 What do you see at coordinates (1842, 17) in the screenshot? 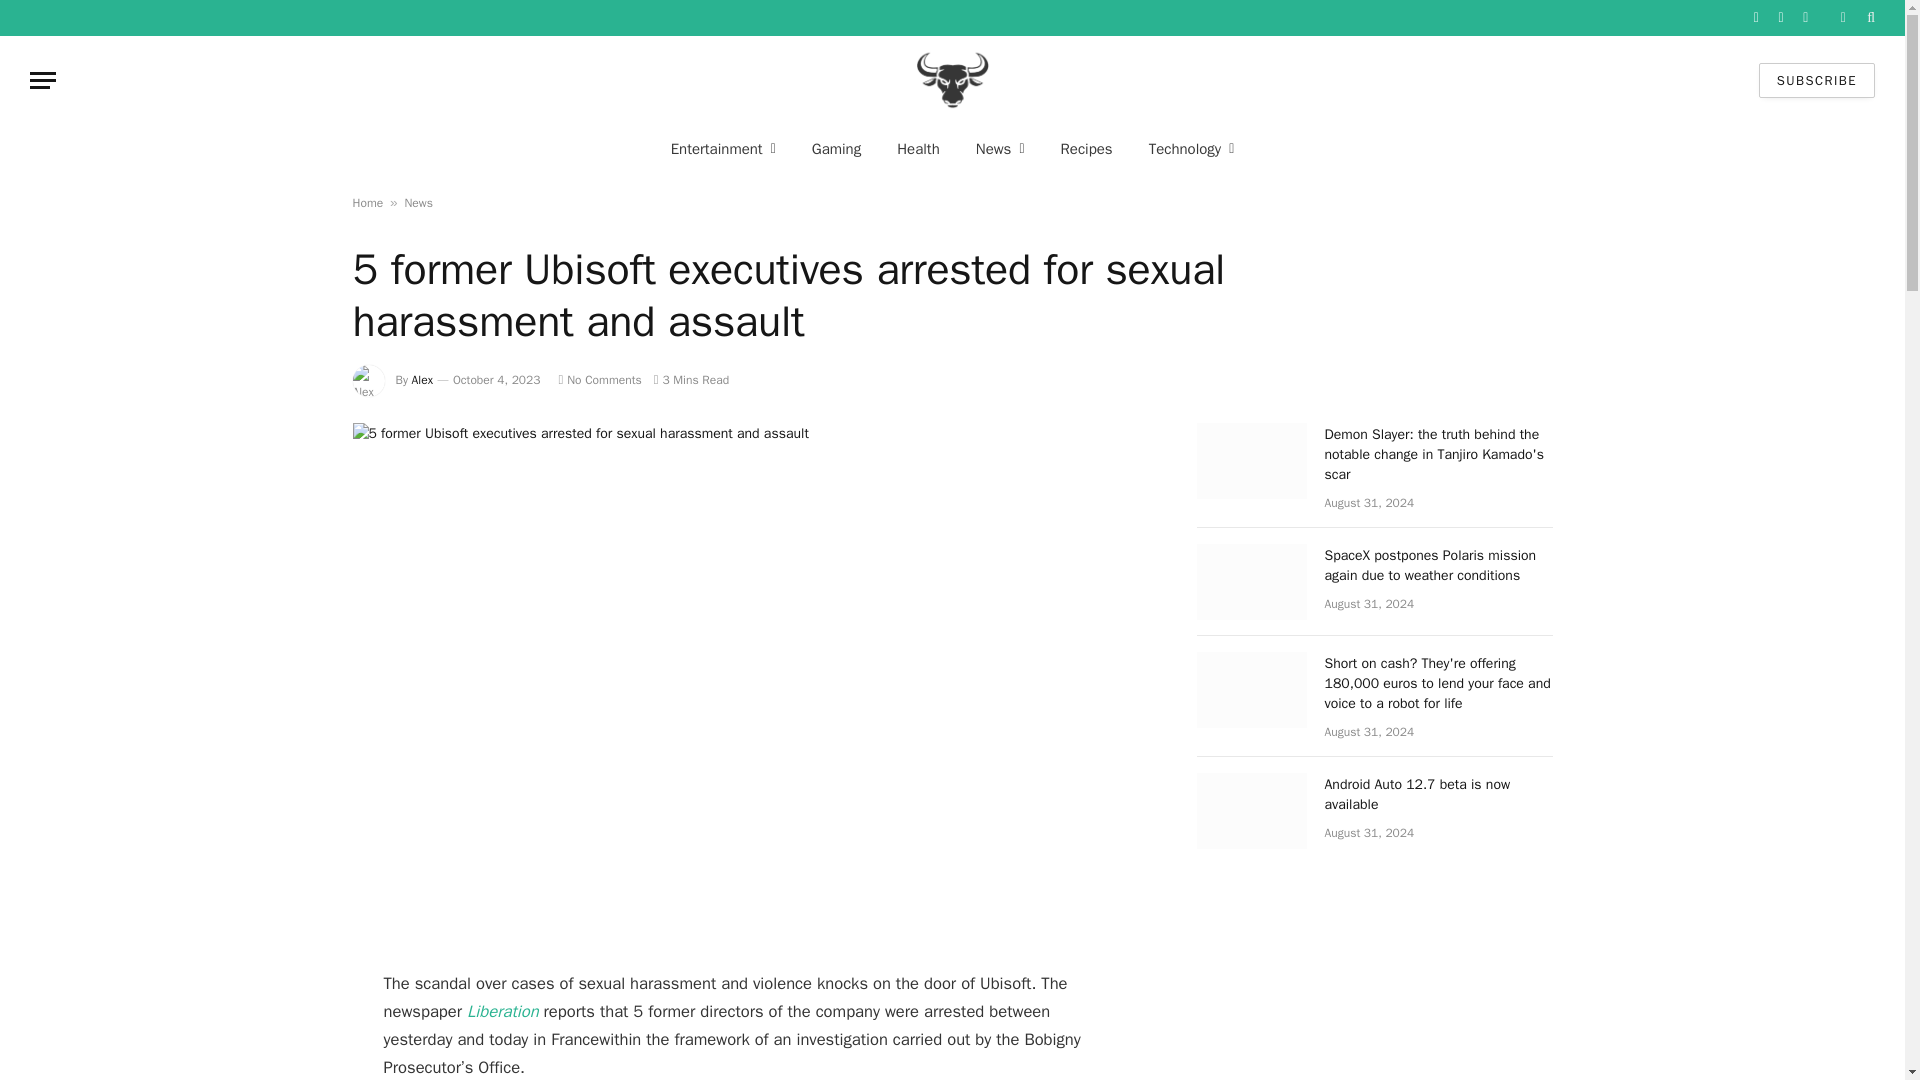
I see `Switch to Dark Design - easier on eyes.` at bounding box center [1842, 17].